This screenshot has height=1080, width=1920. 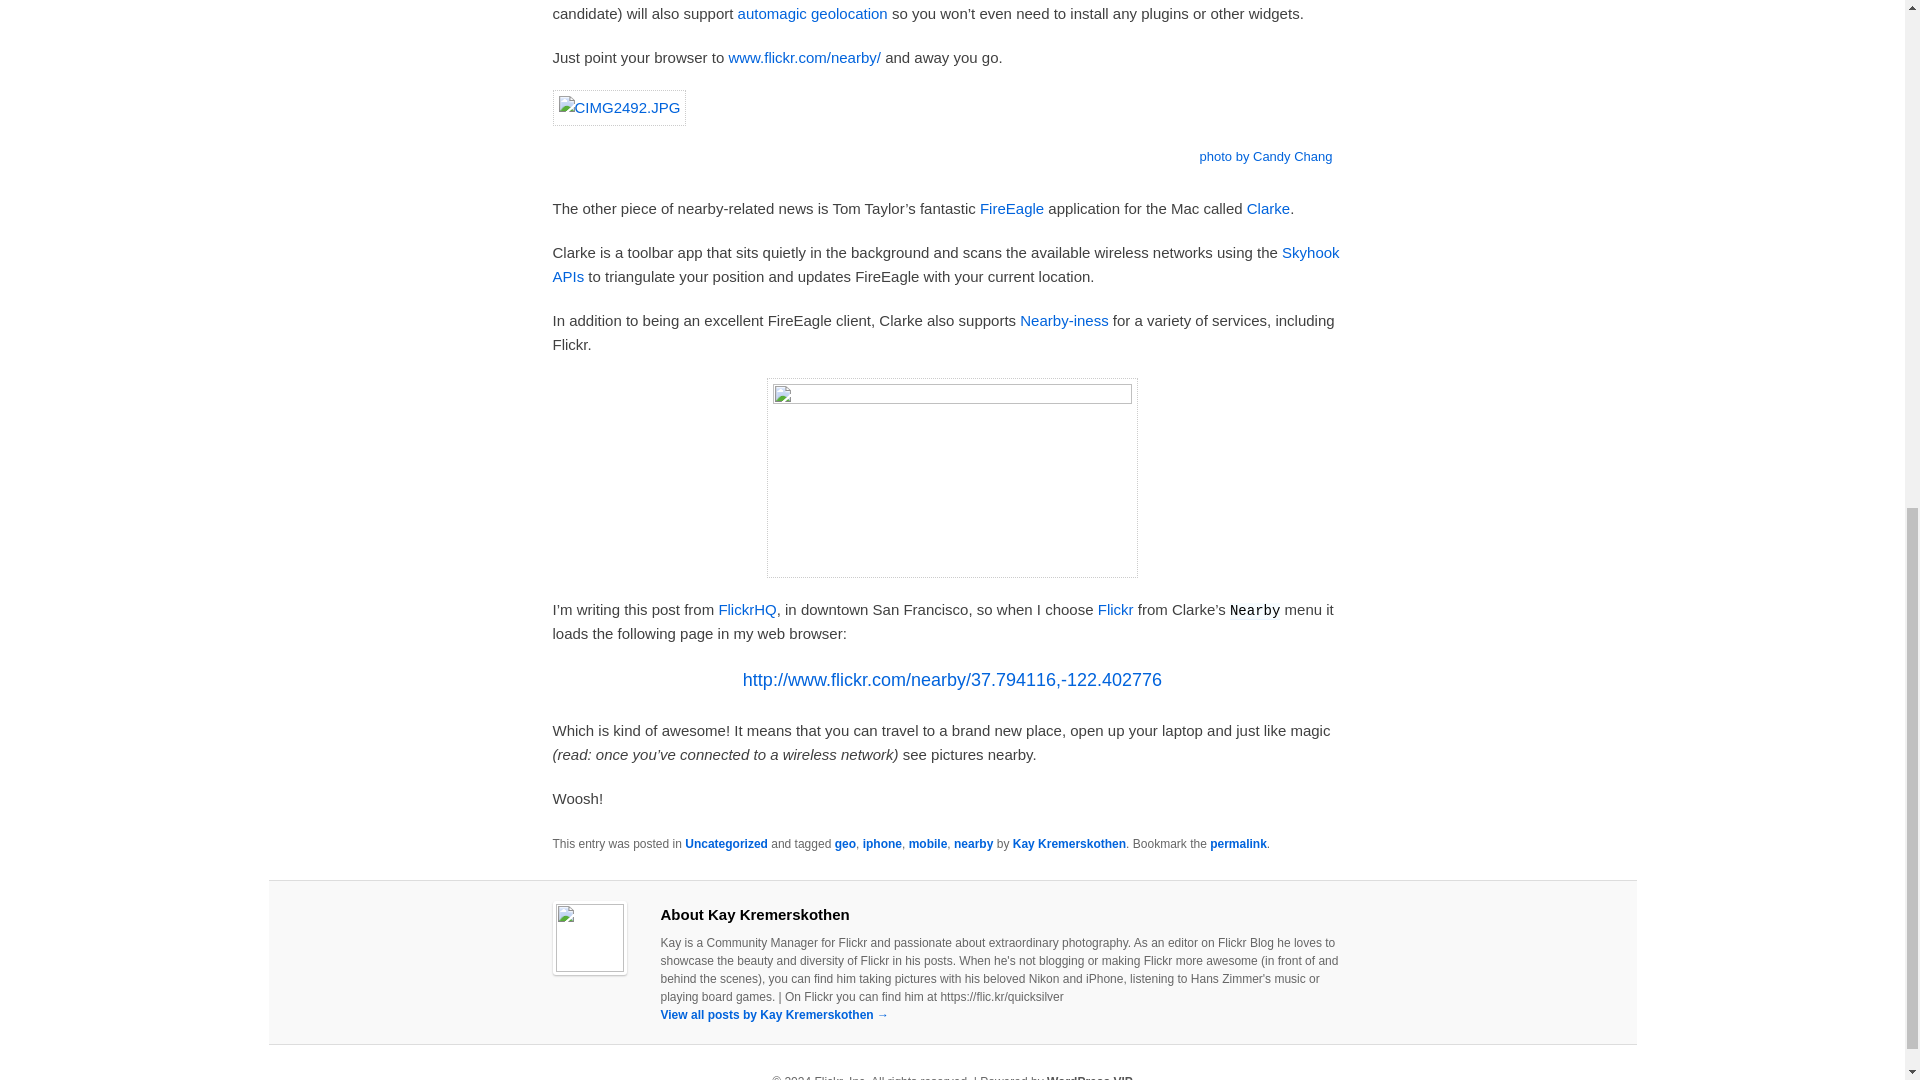 I want to click on Nearby-iness, so click(x=1063, y=320).